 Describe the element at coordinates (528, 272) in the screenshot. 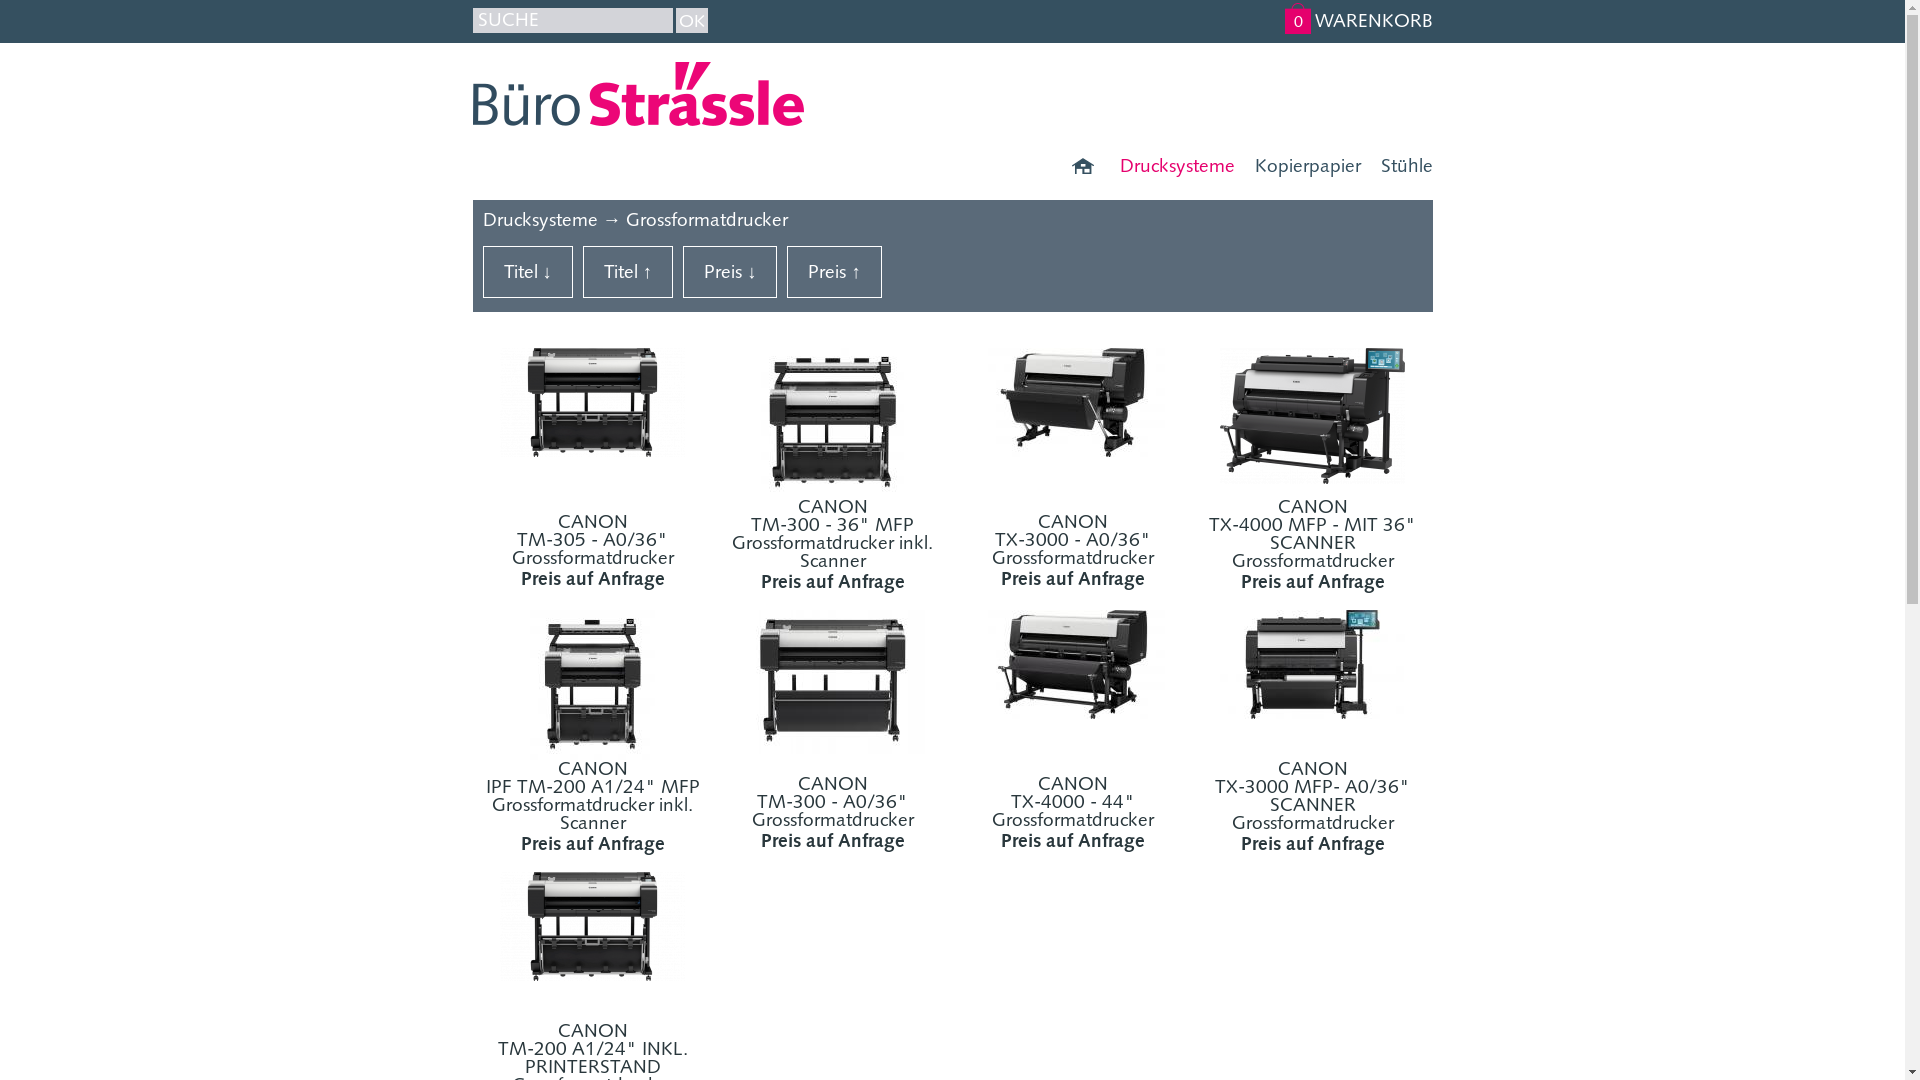

I see `Titel` at that location.